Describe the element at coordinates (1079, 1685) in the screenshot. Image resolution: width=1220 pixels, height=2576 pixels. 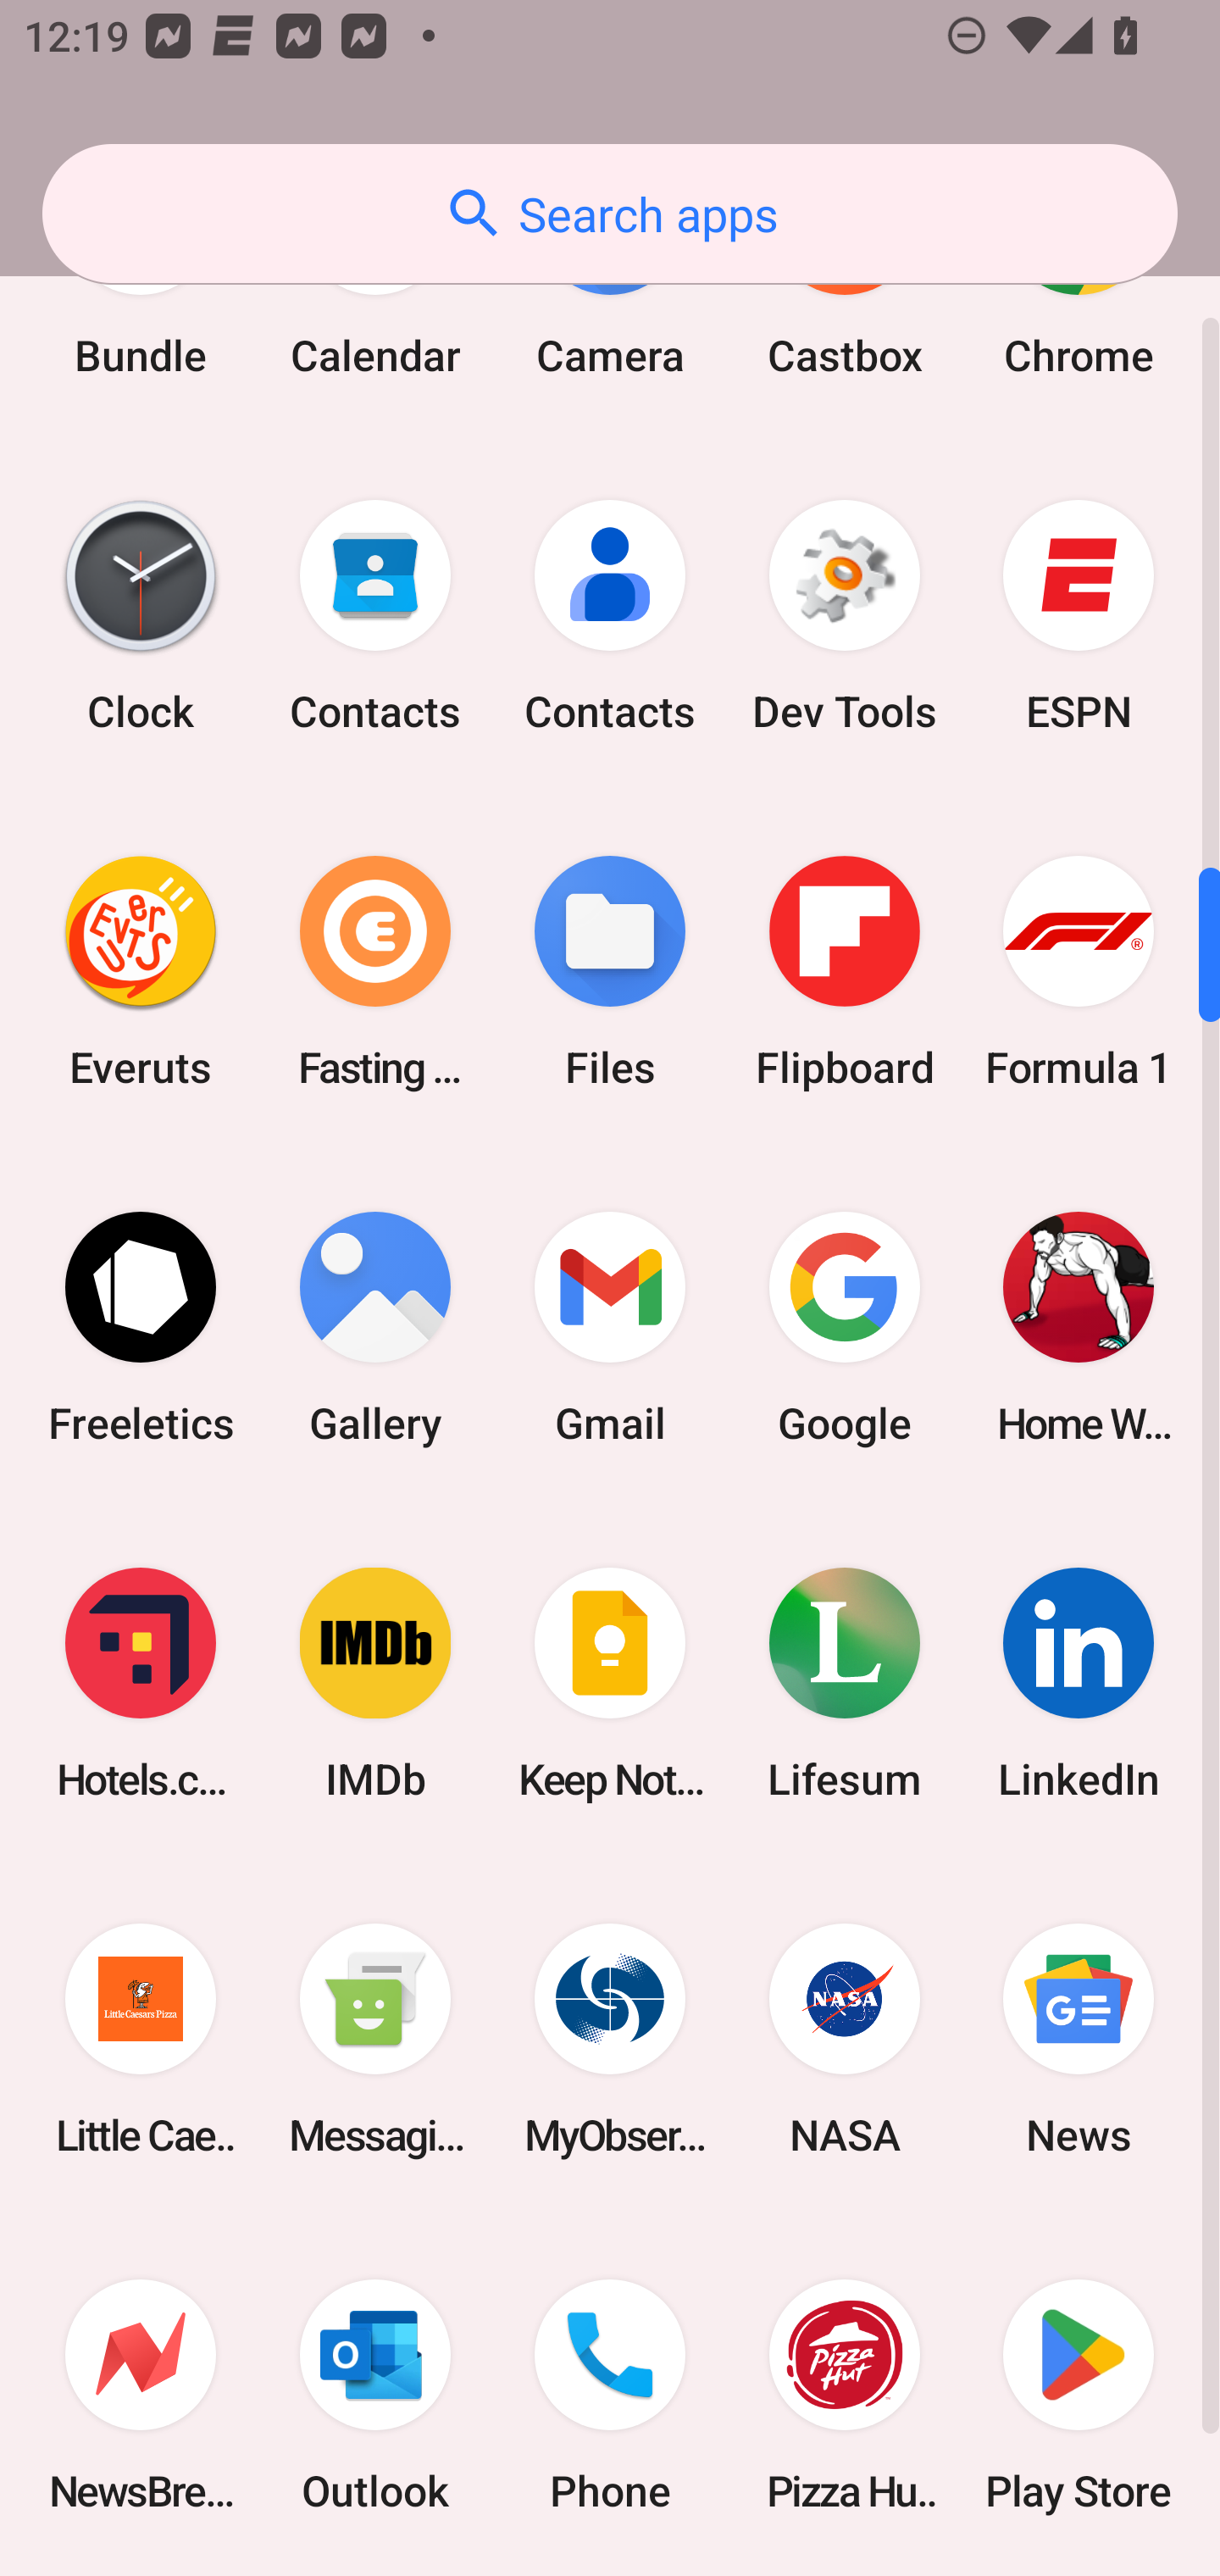
I see `LinkedIn` at that location.